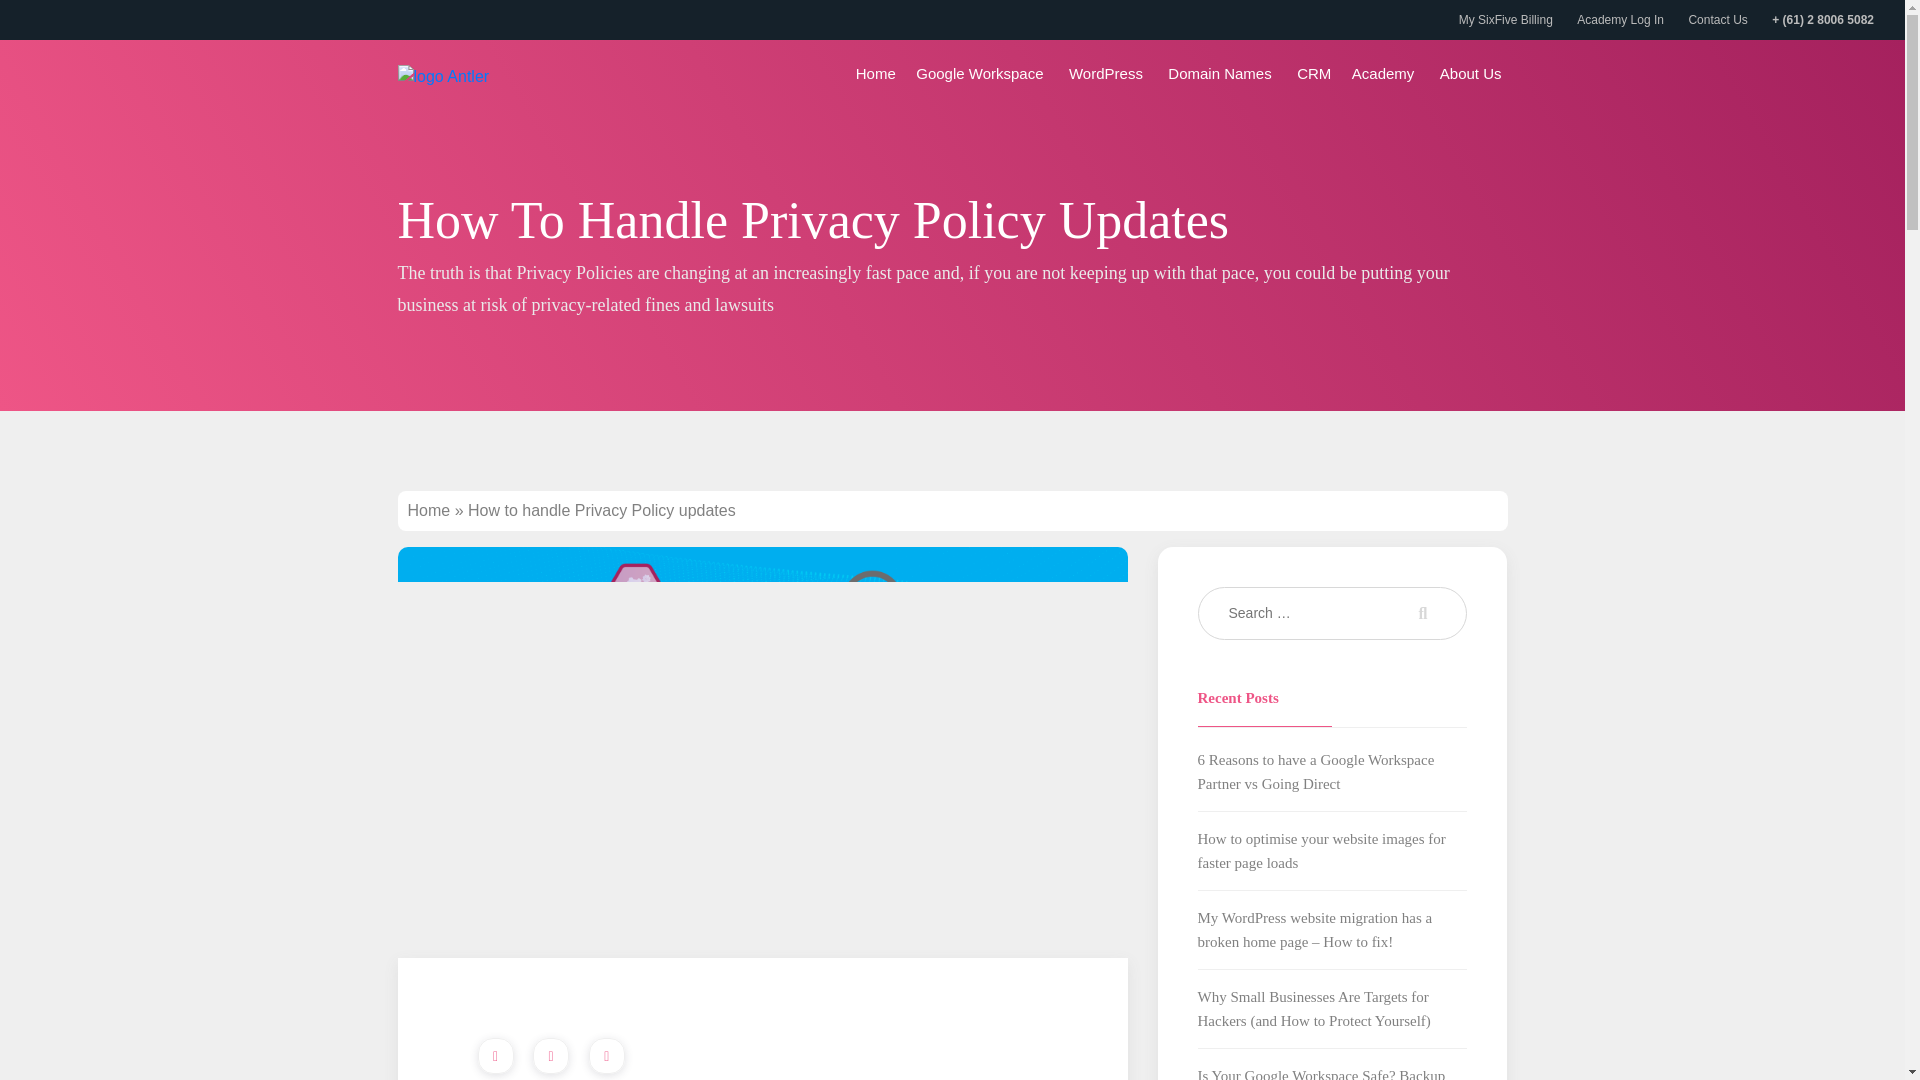 This screenshot has width=1920, height=1080. I want to click on WordPress, so click(1108, 73).